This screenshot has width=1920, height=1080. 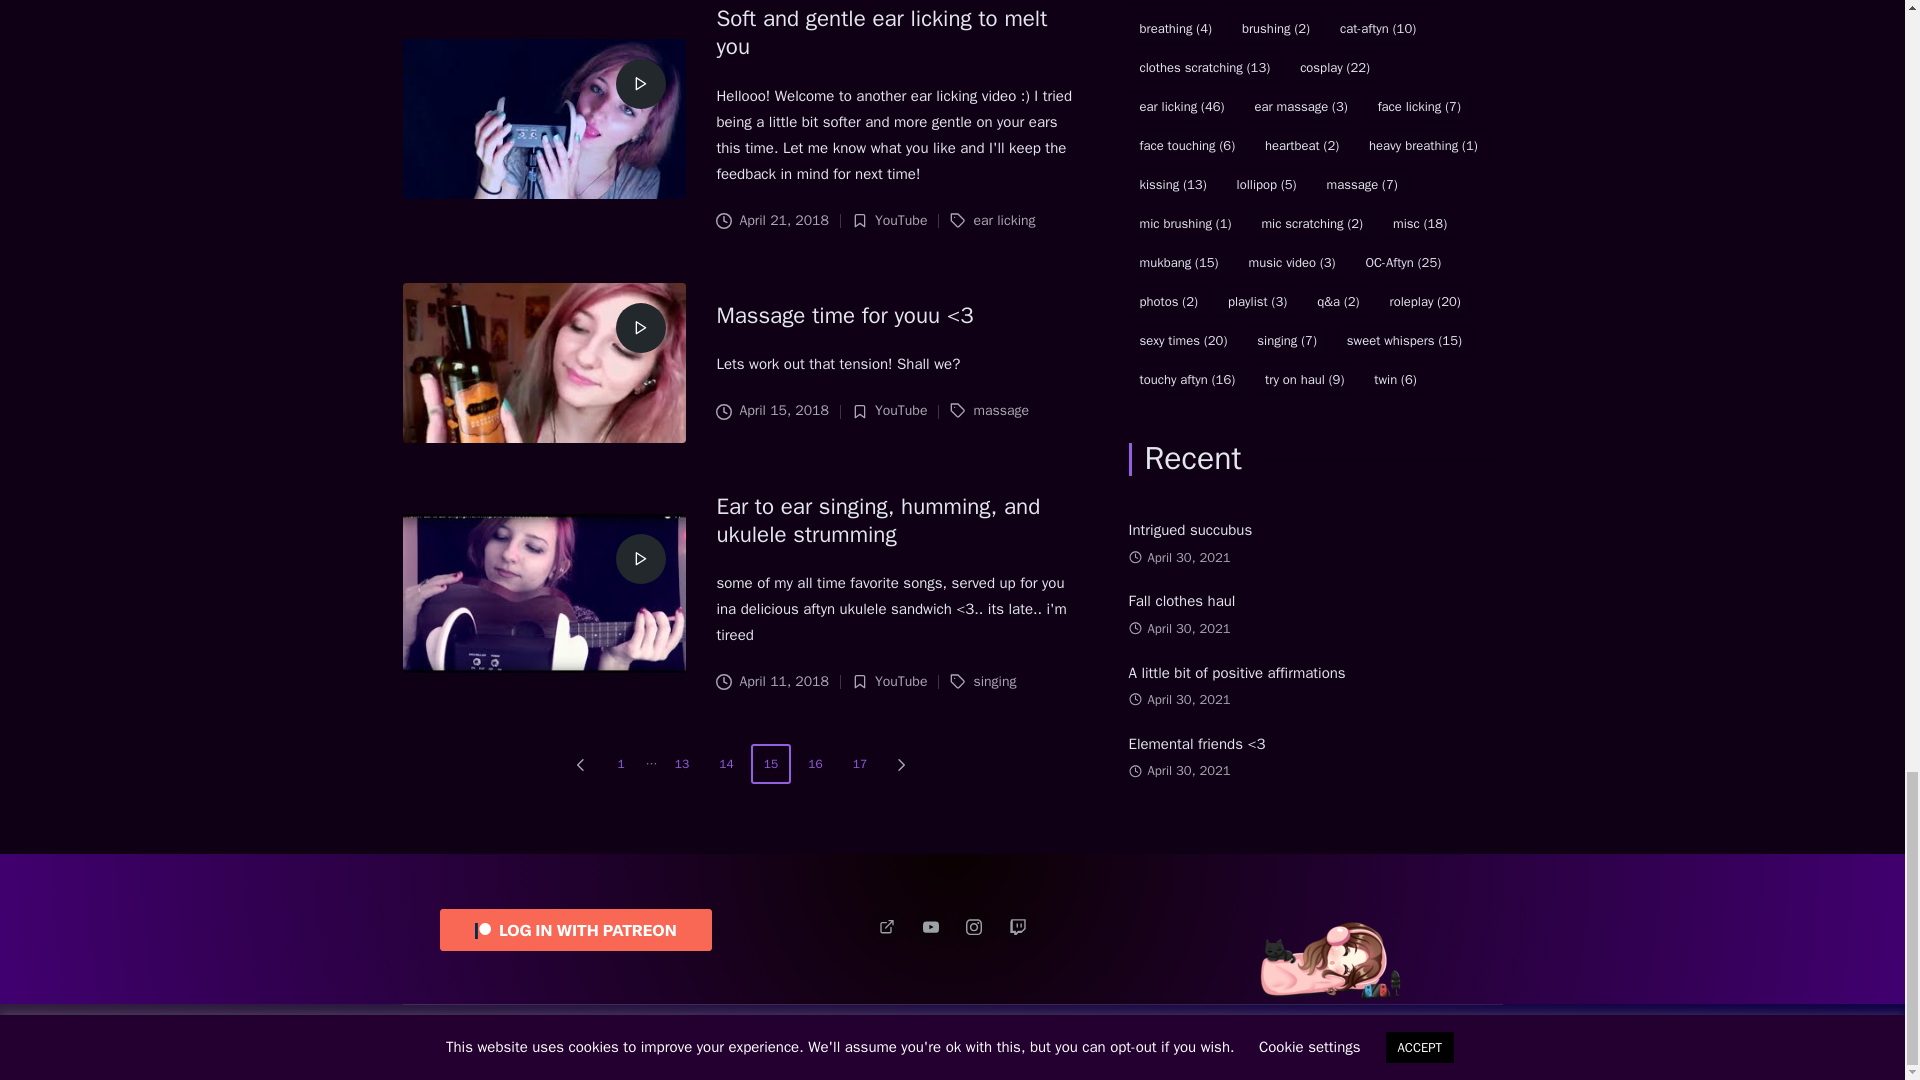 What do you see at coordinates (878, 520) in the screenshot?
I see `Ear to ear singing, humming, and ukulele strumming` at bounding box center [878, 520].